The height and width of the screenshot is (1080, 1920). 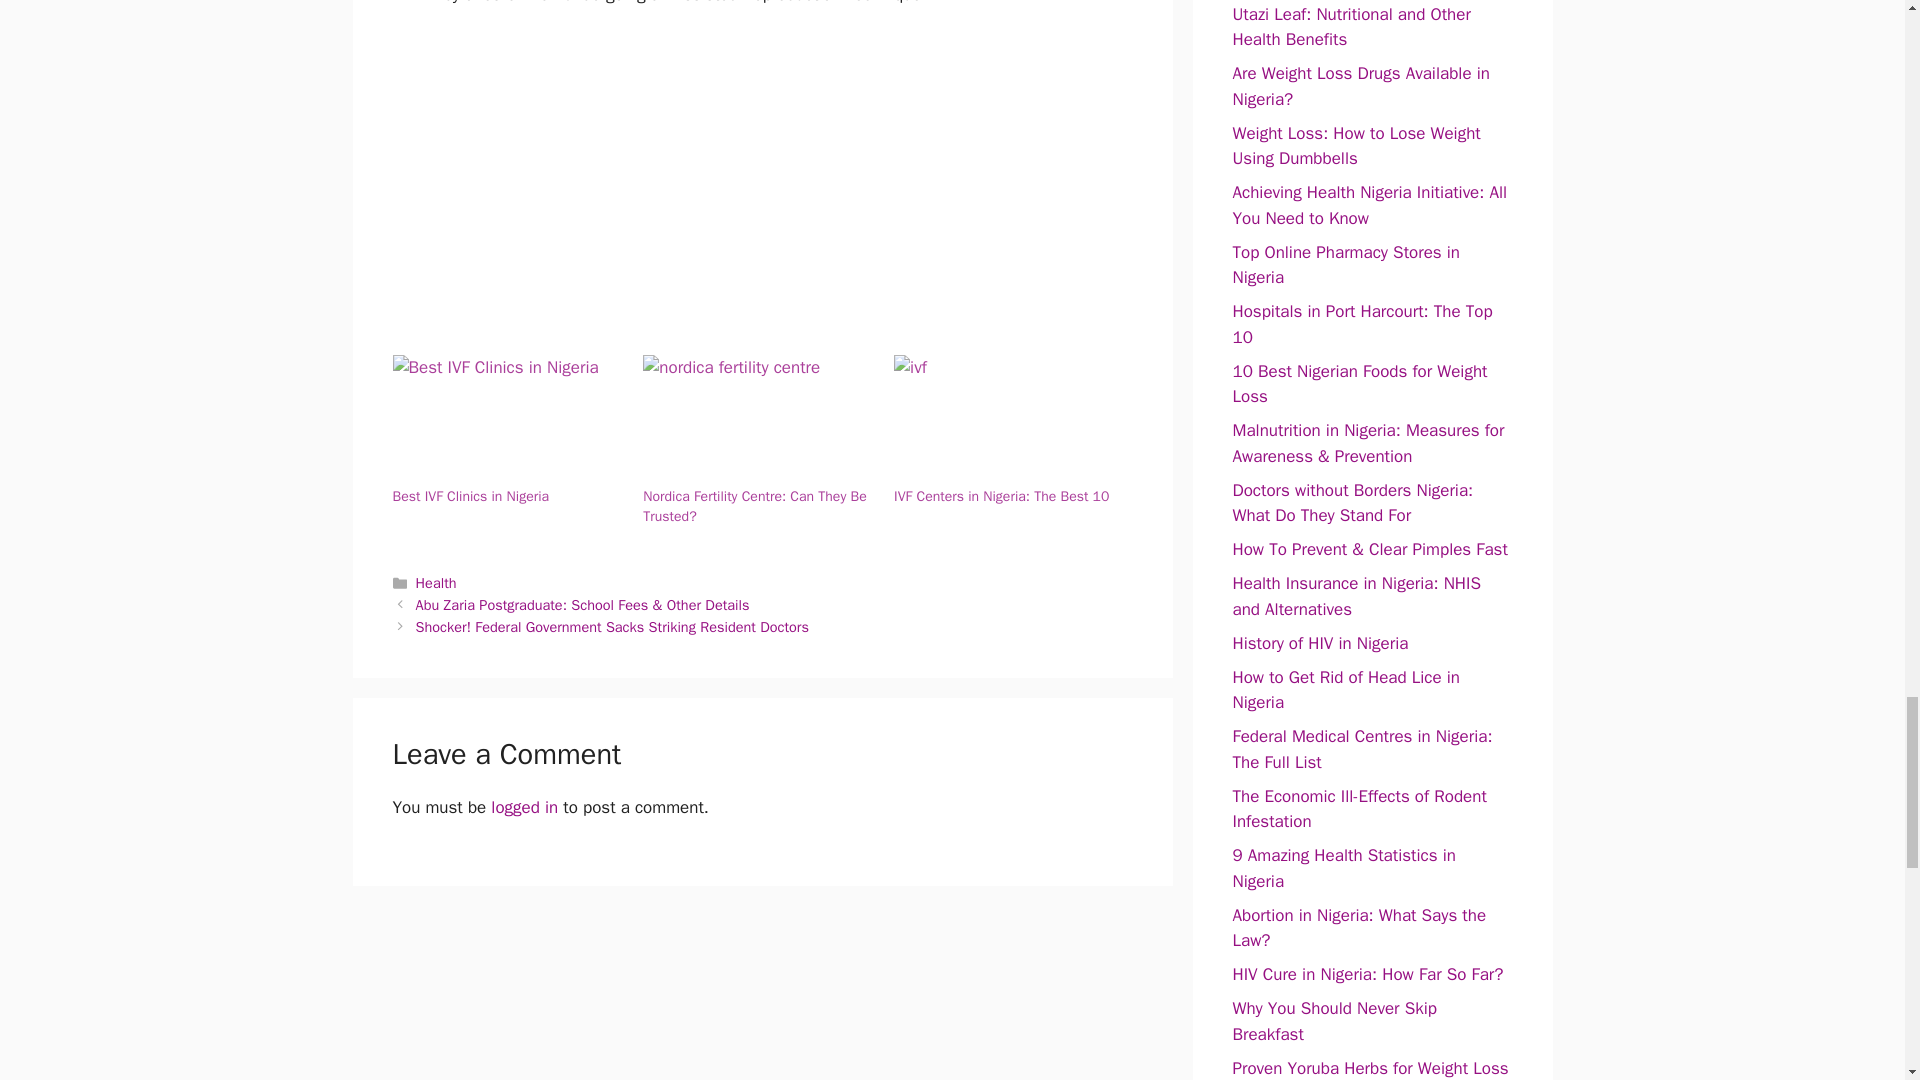 What do you see at coordinates (506, 421) in the screenshot?
I see `Best IVF Clinics in Nigeria` at bounding box center [506, 421].